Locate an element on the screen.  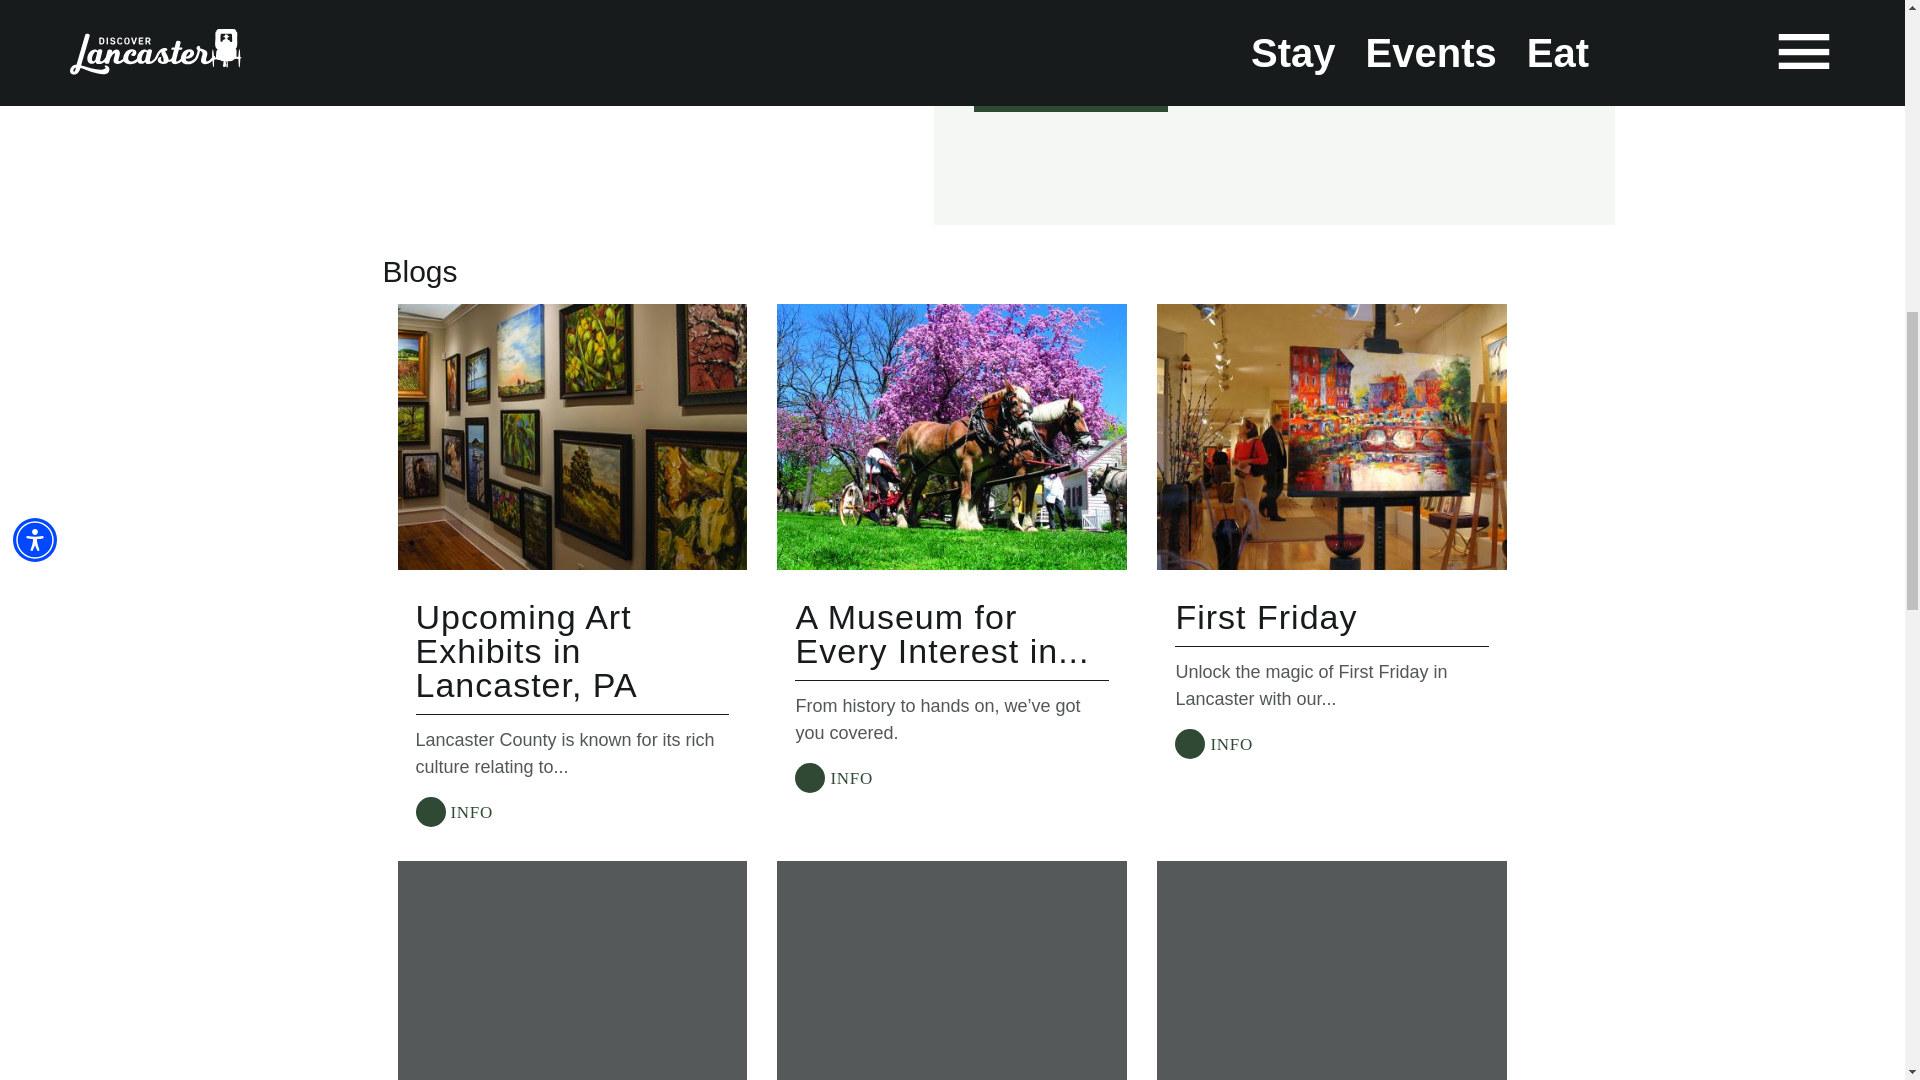
INFO is located at coordinates (833, 778).